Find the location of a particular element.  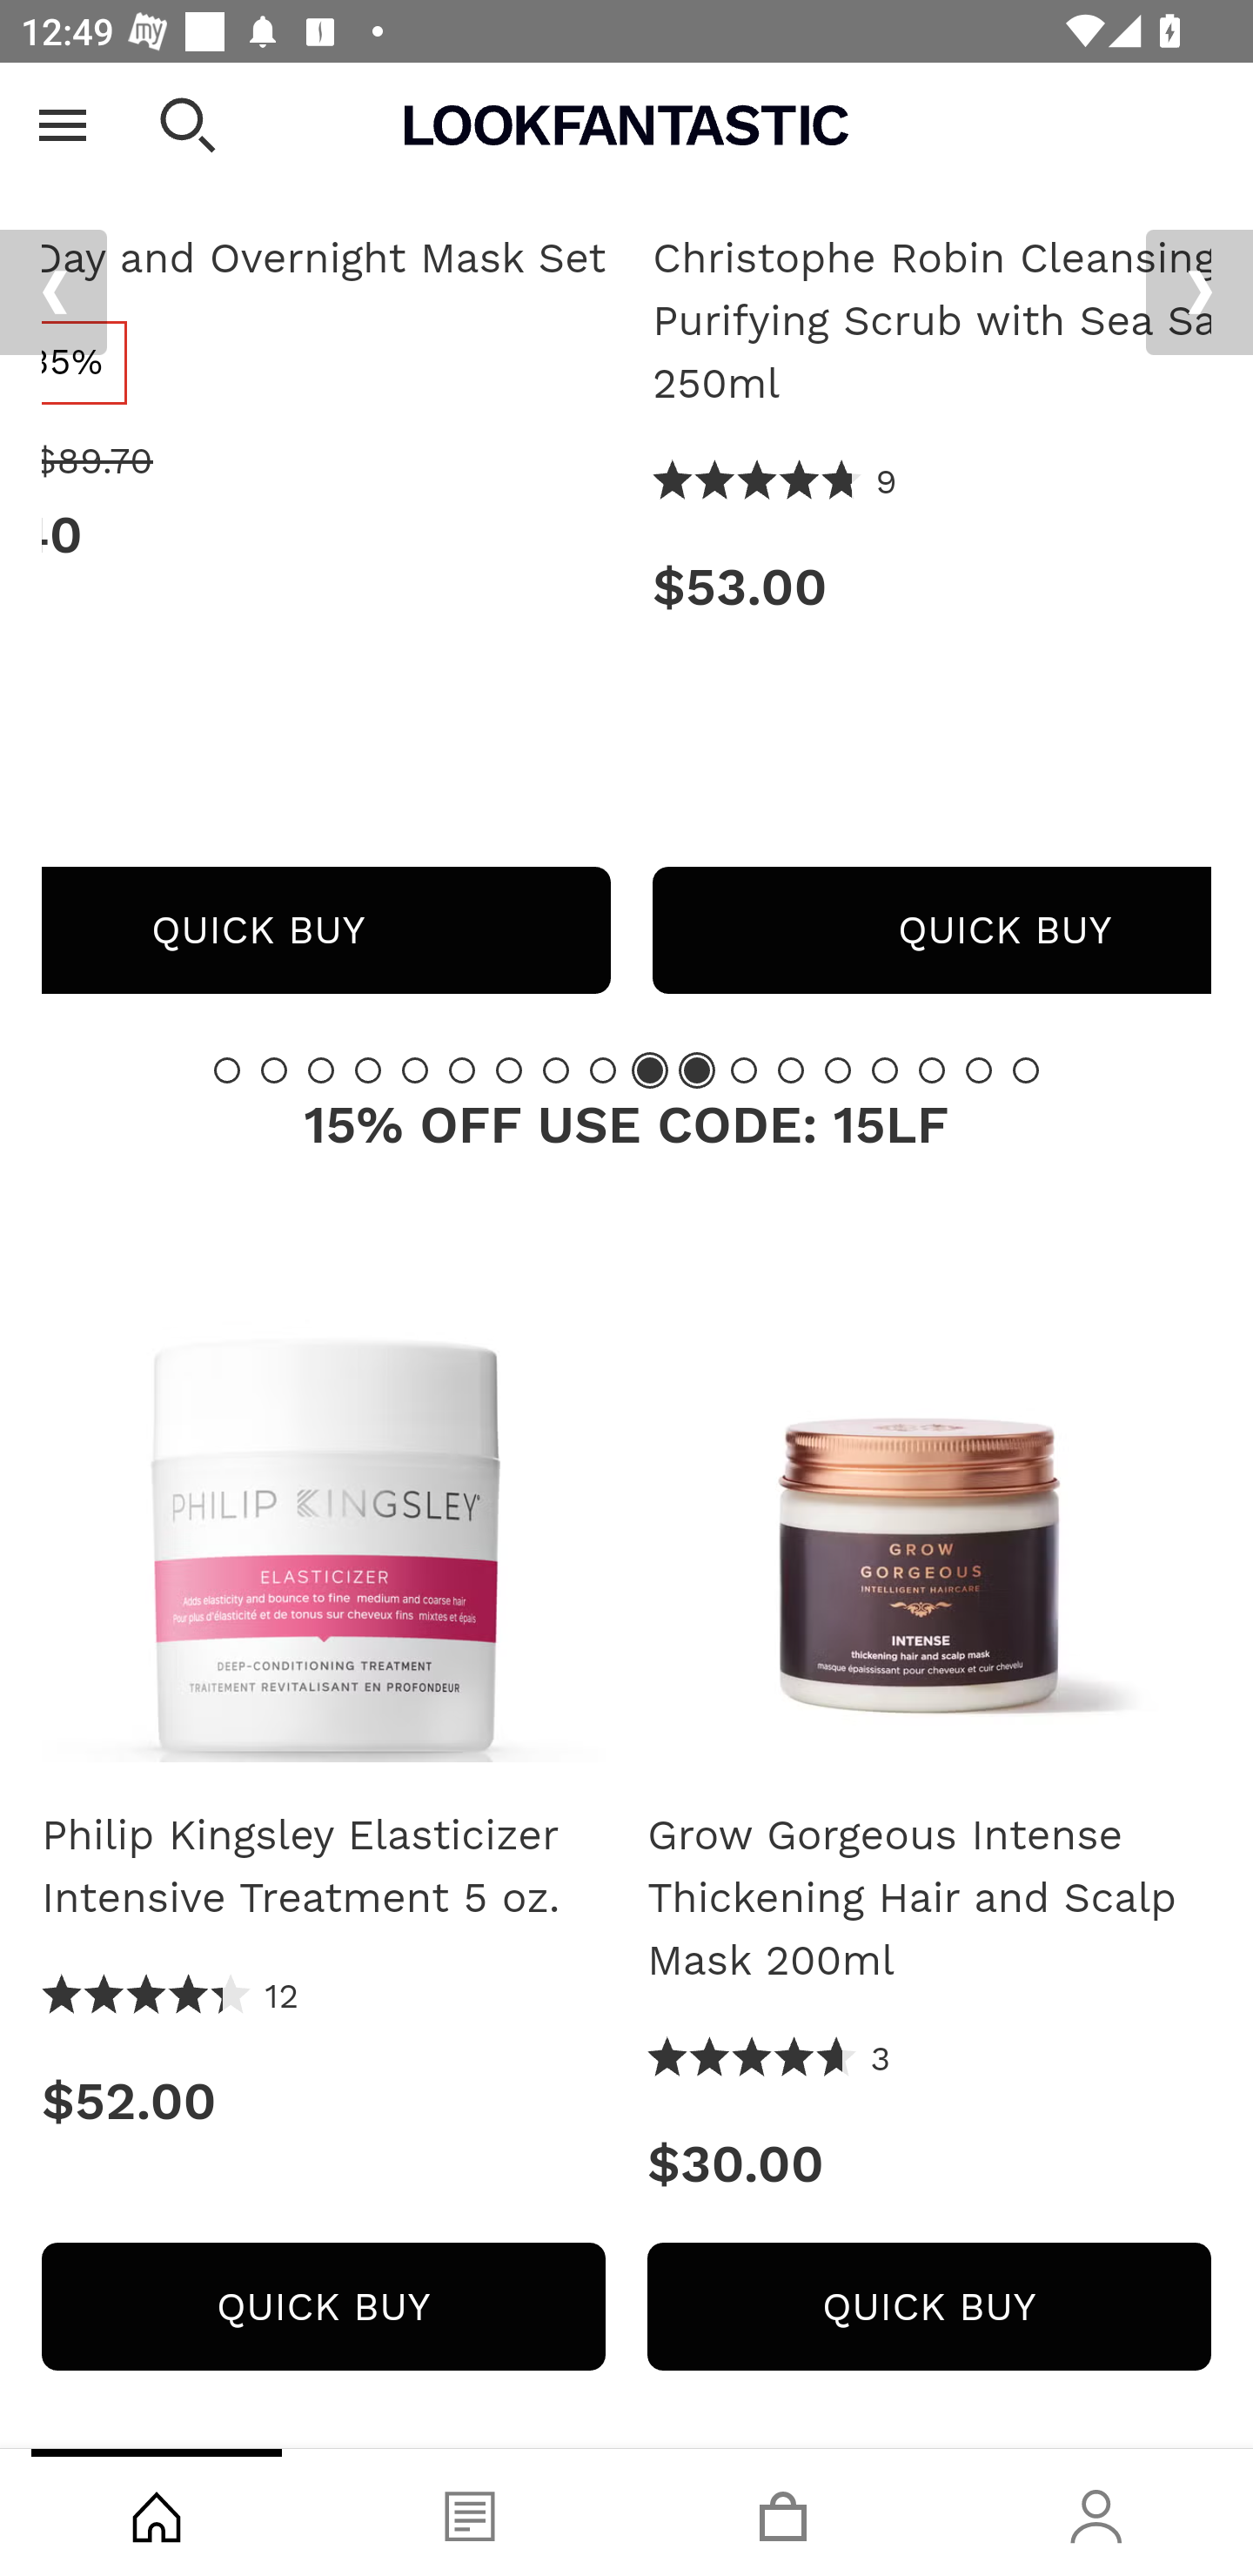

Slide 13 is located at coordinates (791, 1071).